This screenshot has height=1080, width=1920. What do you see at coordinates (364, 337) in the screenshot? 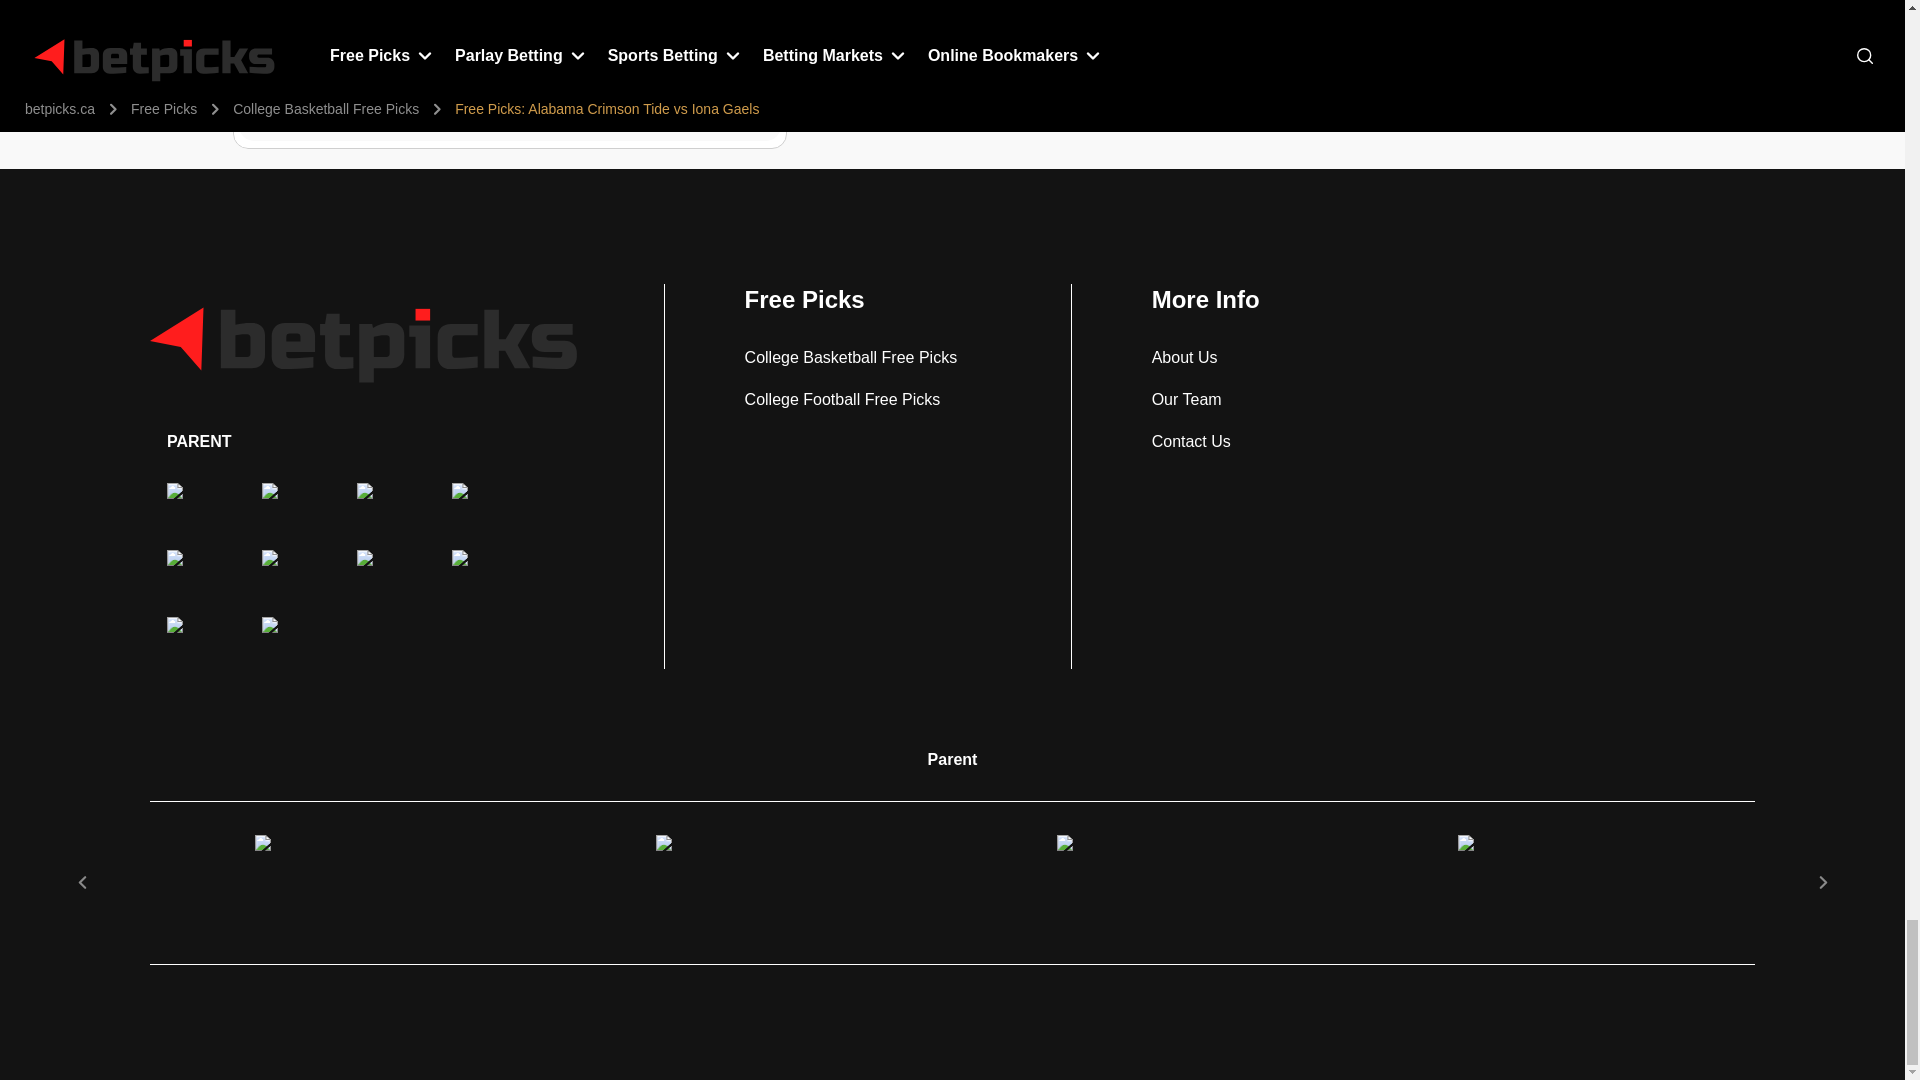
I see `BetPicks CA` at bounding box center [364, 337].